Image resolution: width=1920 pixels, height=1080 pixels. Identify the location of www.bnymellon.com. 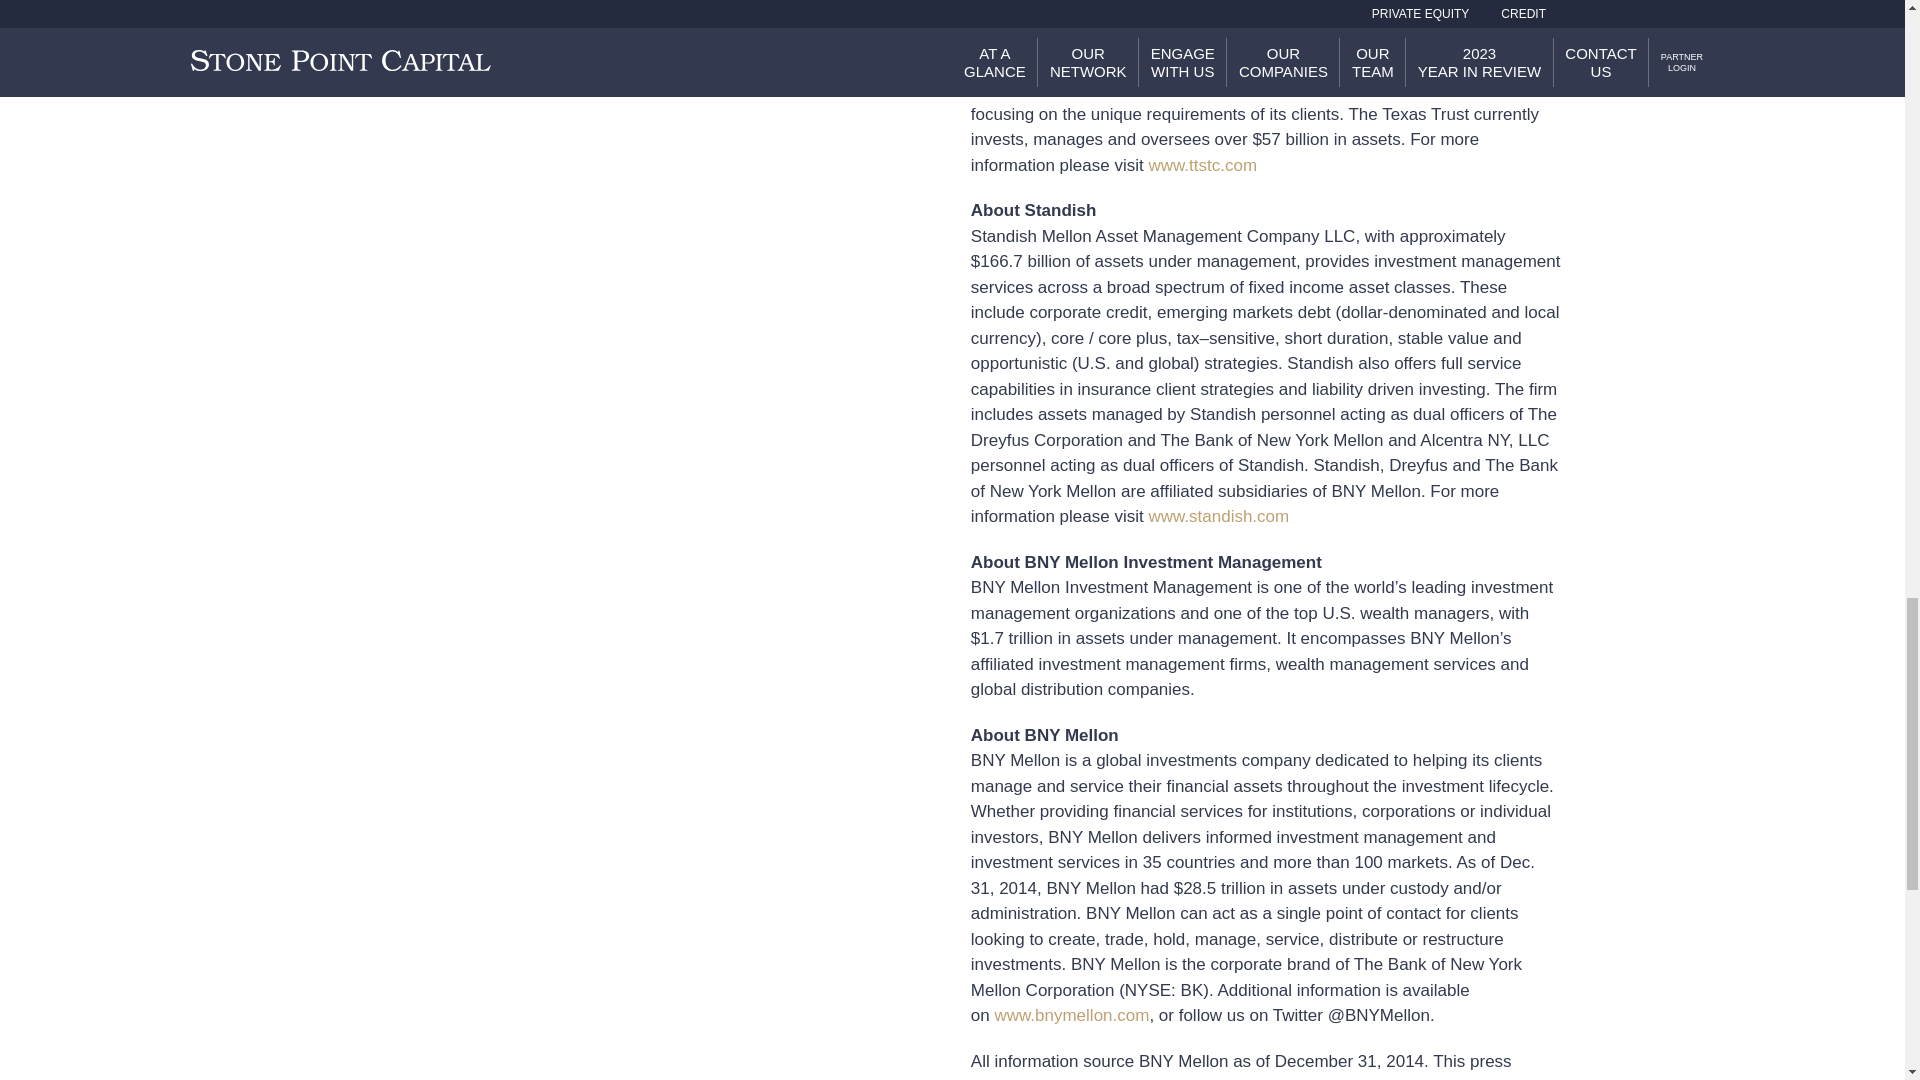
(1071, 1014).